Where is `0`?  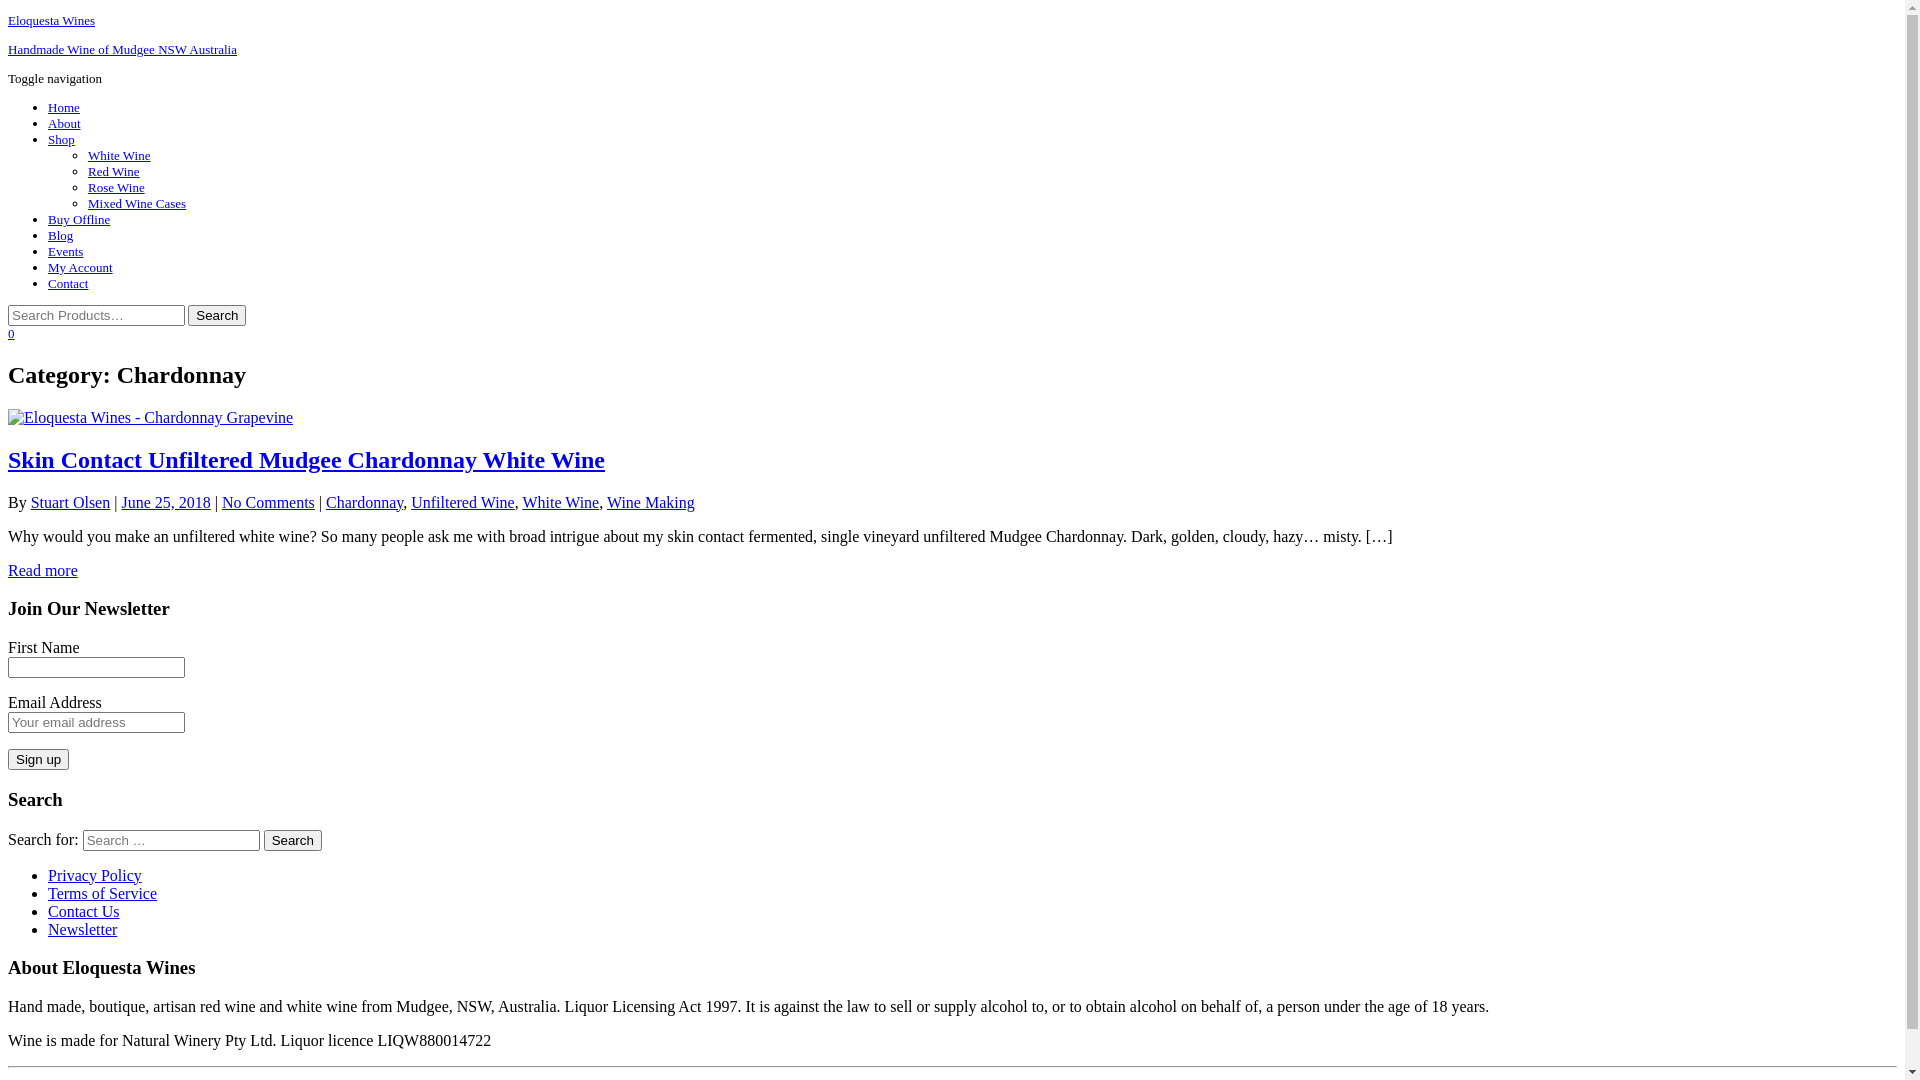
0 is located at coordinates (12, 334).